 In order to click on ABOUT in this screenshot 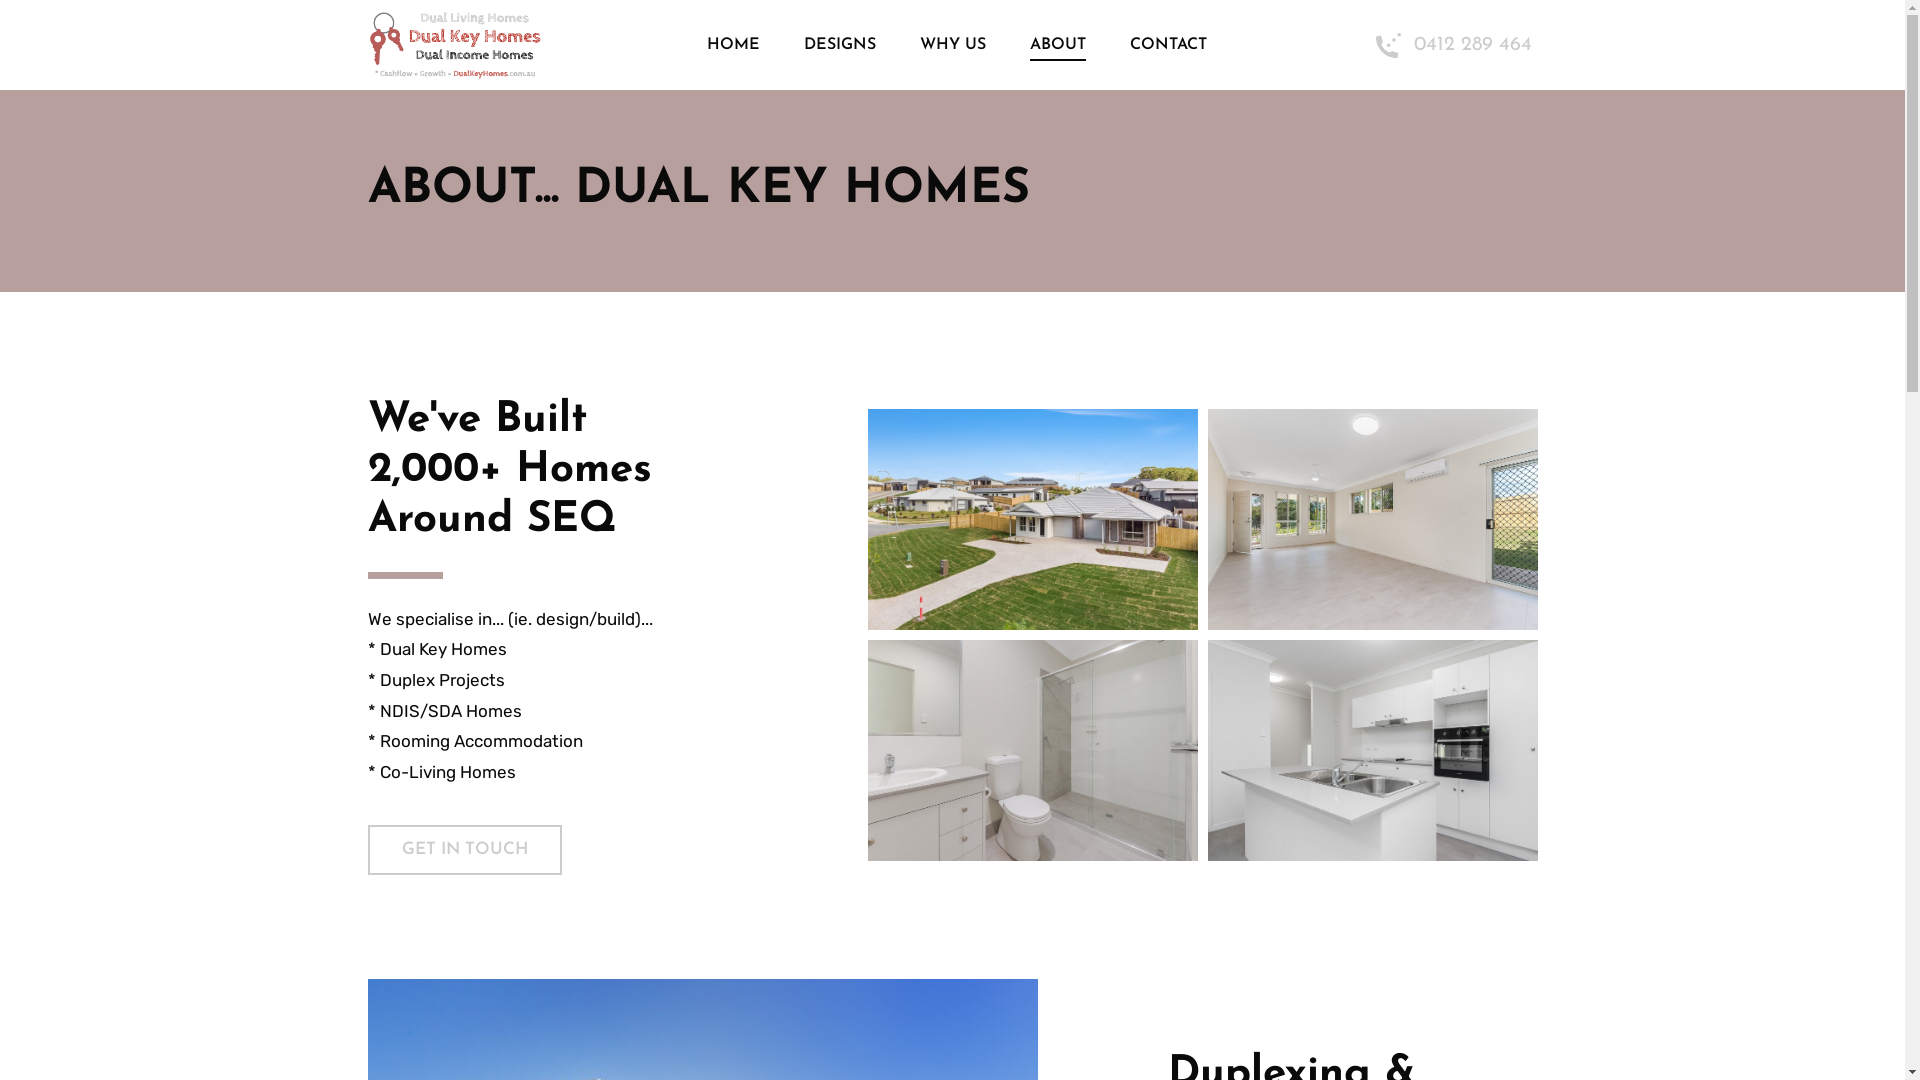, I will do `click(1058, 45)`.